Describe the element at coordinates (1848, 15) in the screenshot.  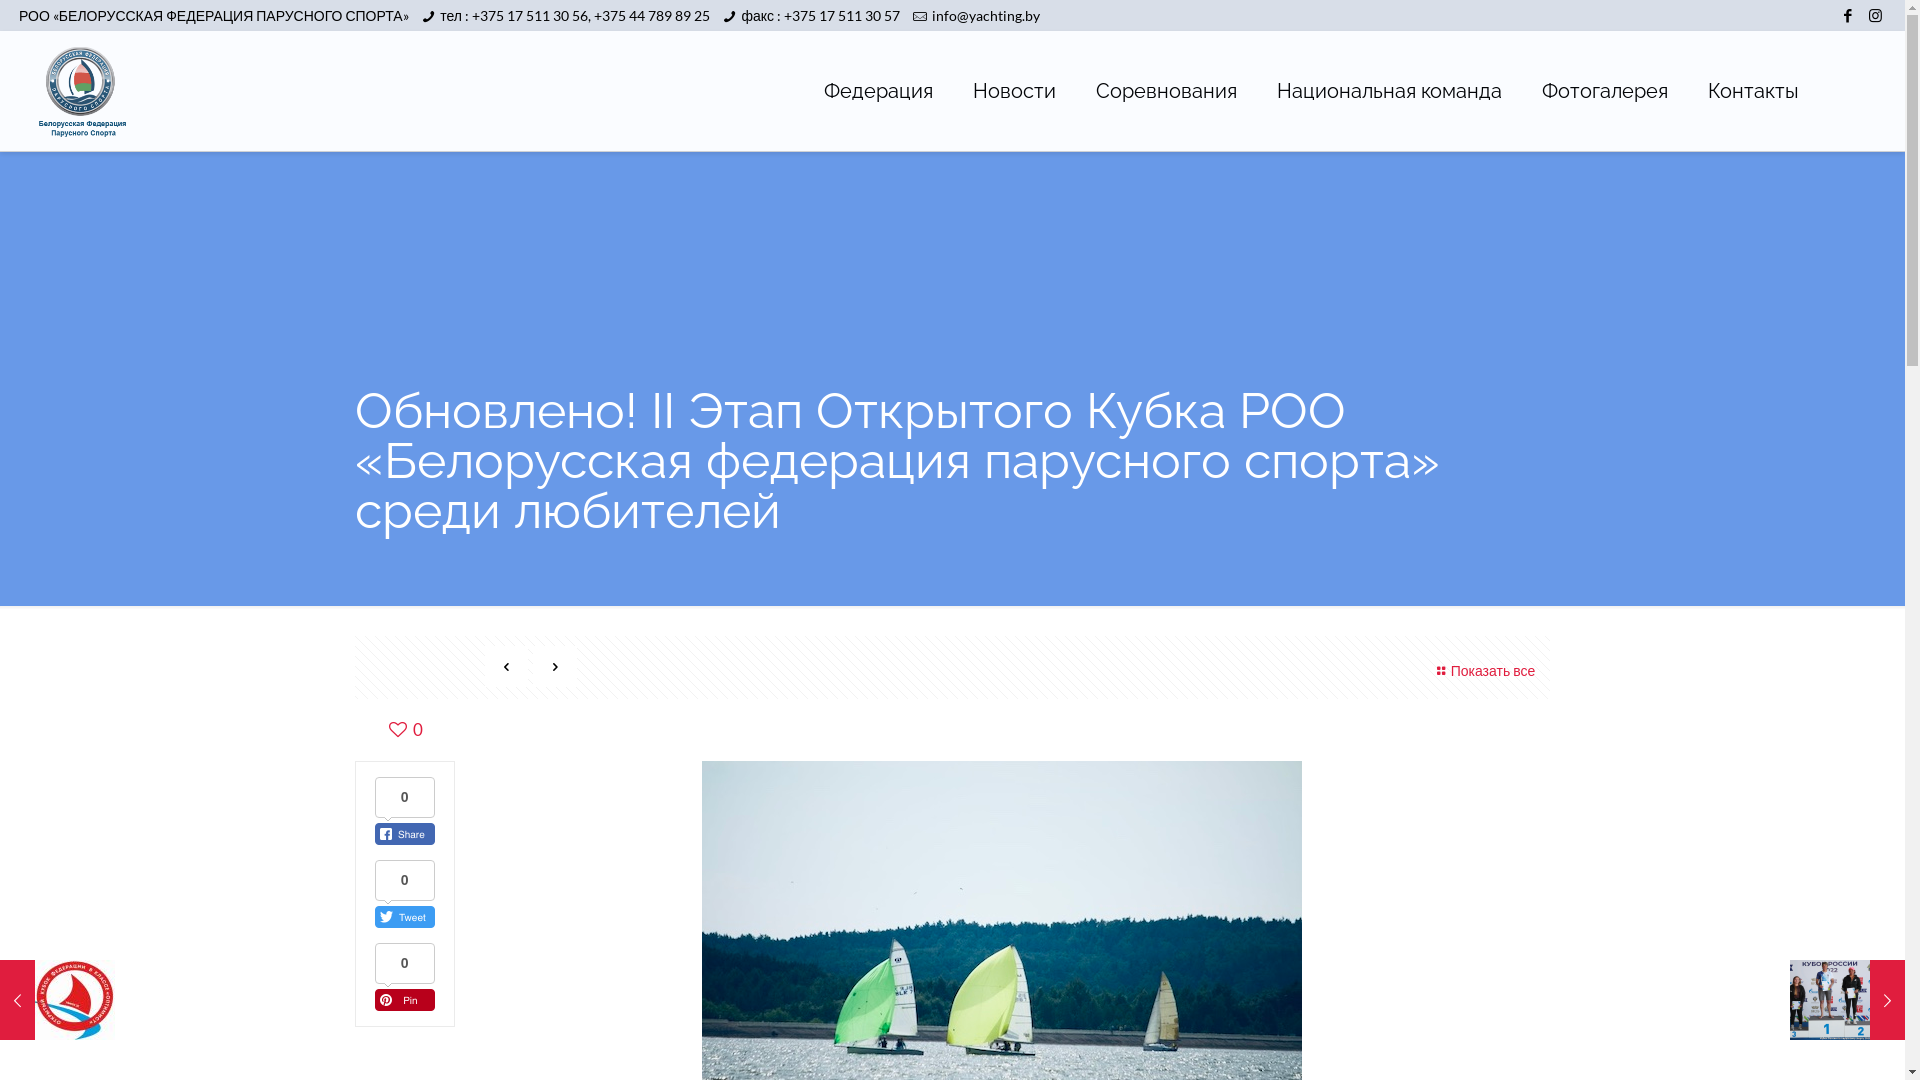
I see `Facebook` at that location.